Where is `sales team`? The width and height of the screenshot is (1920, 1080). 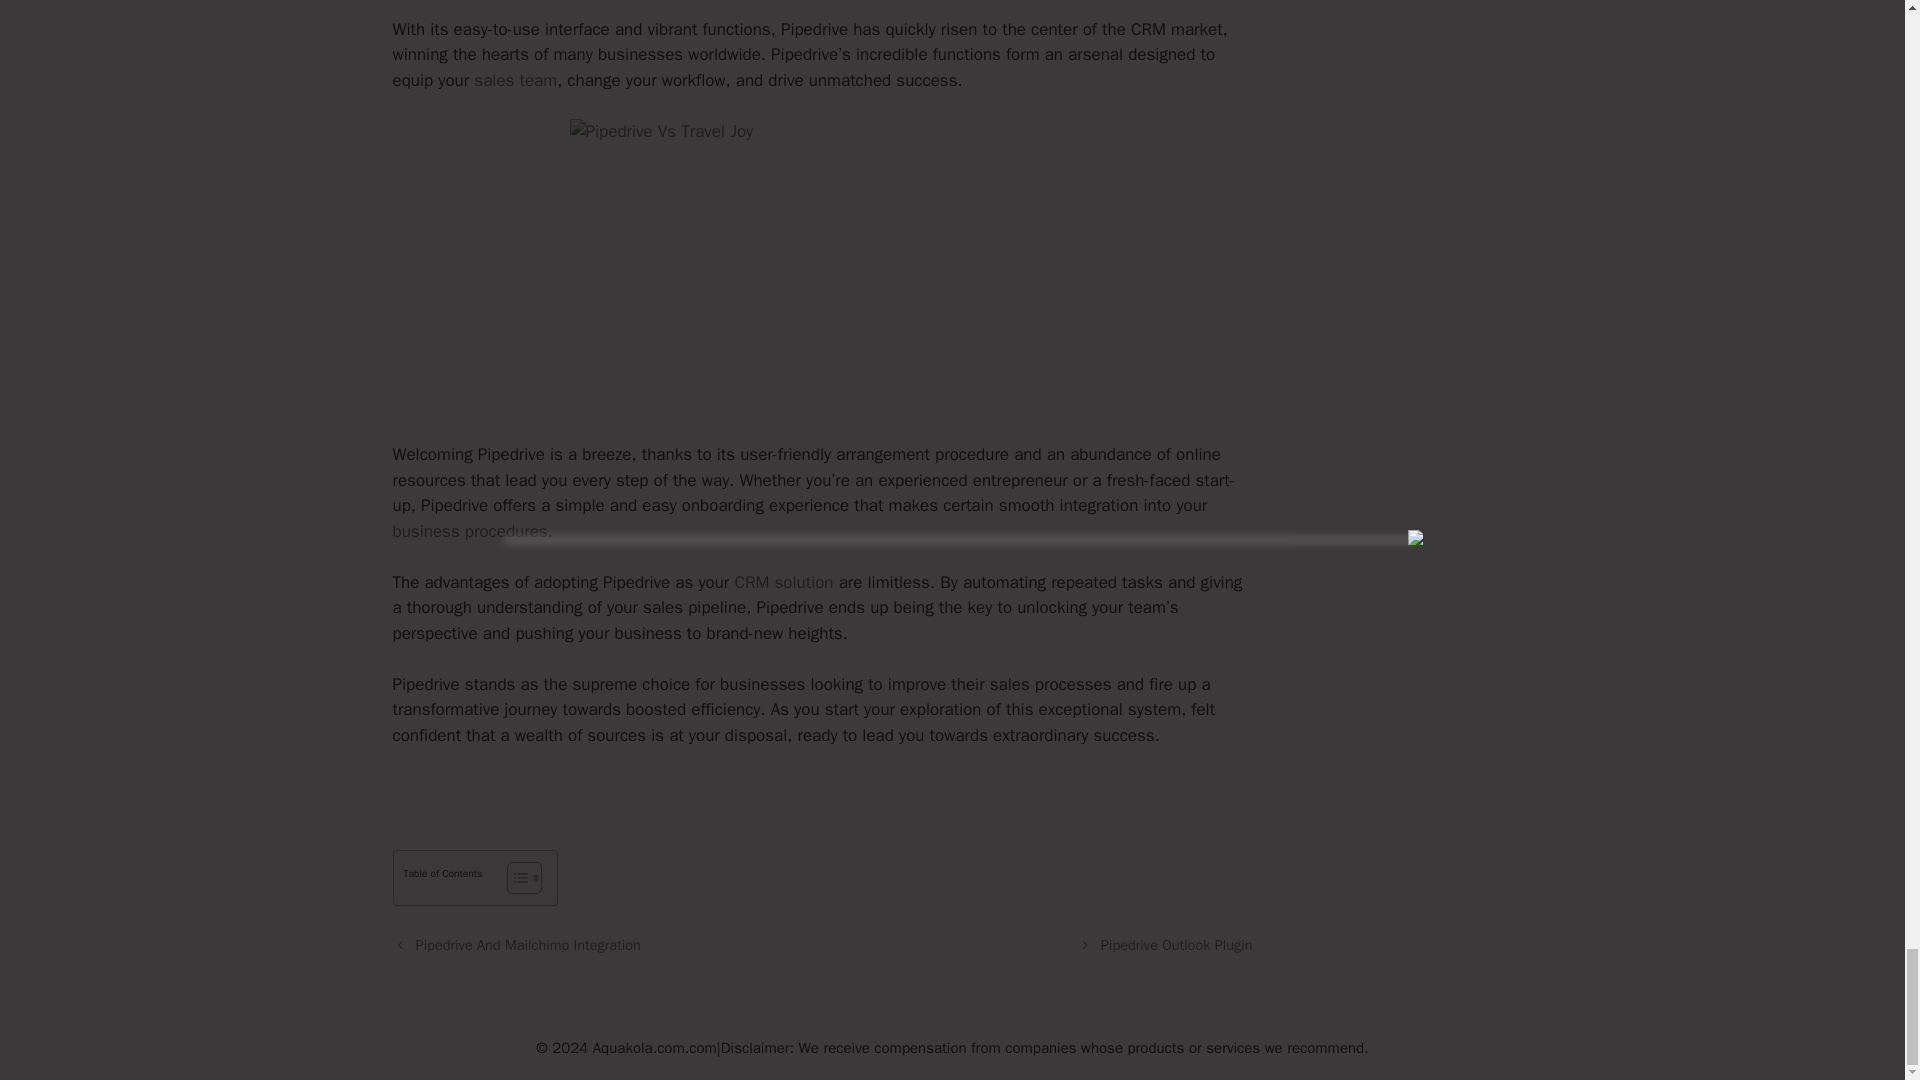 sales team is located at coordinates (515, 80).